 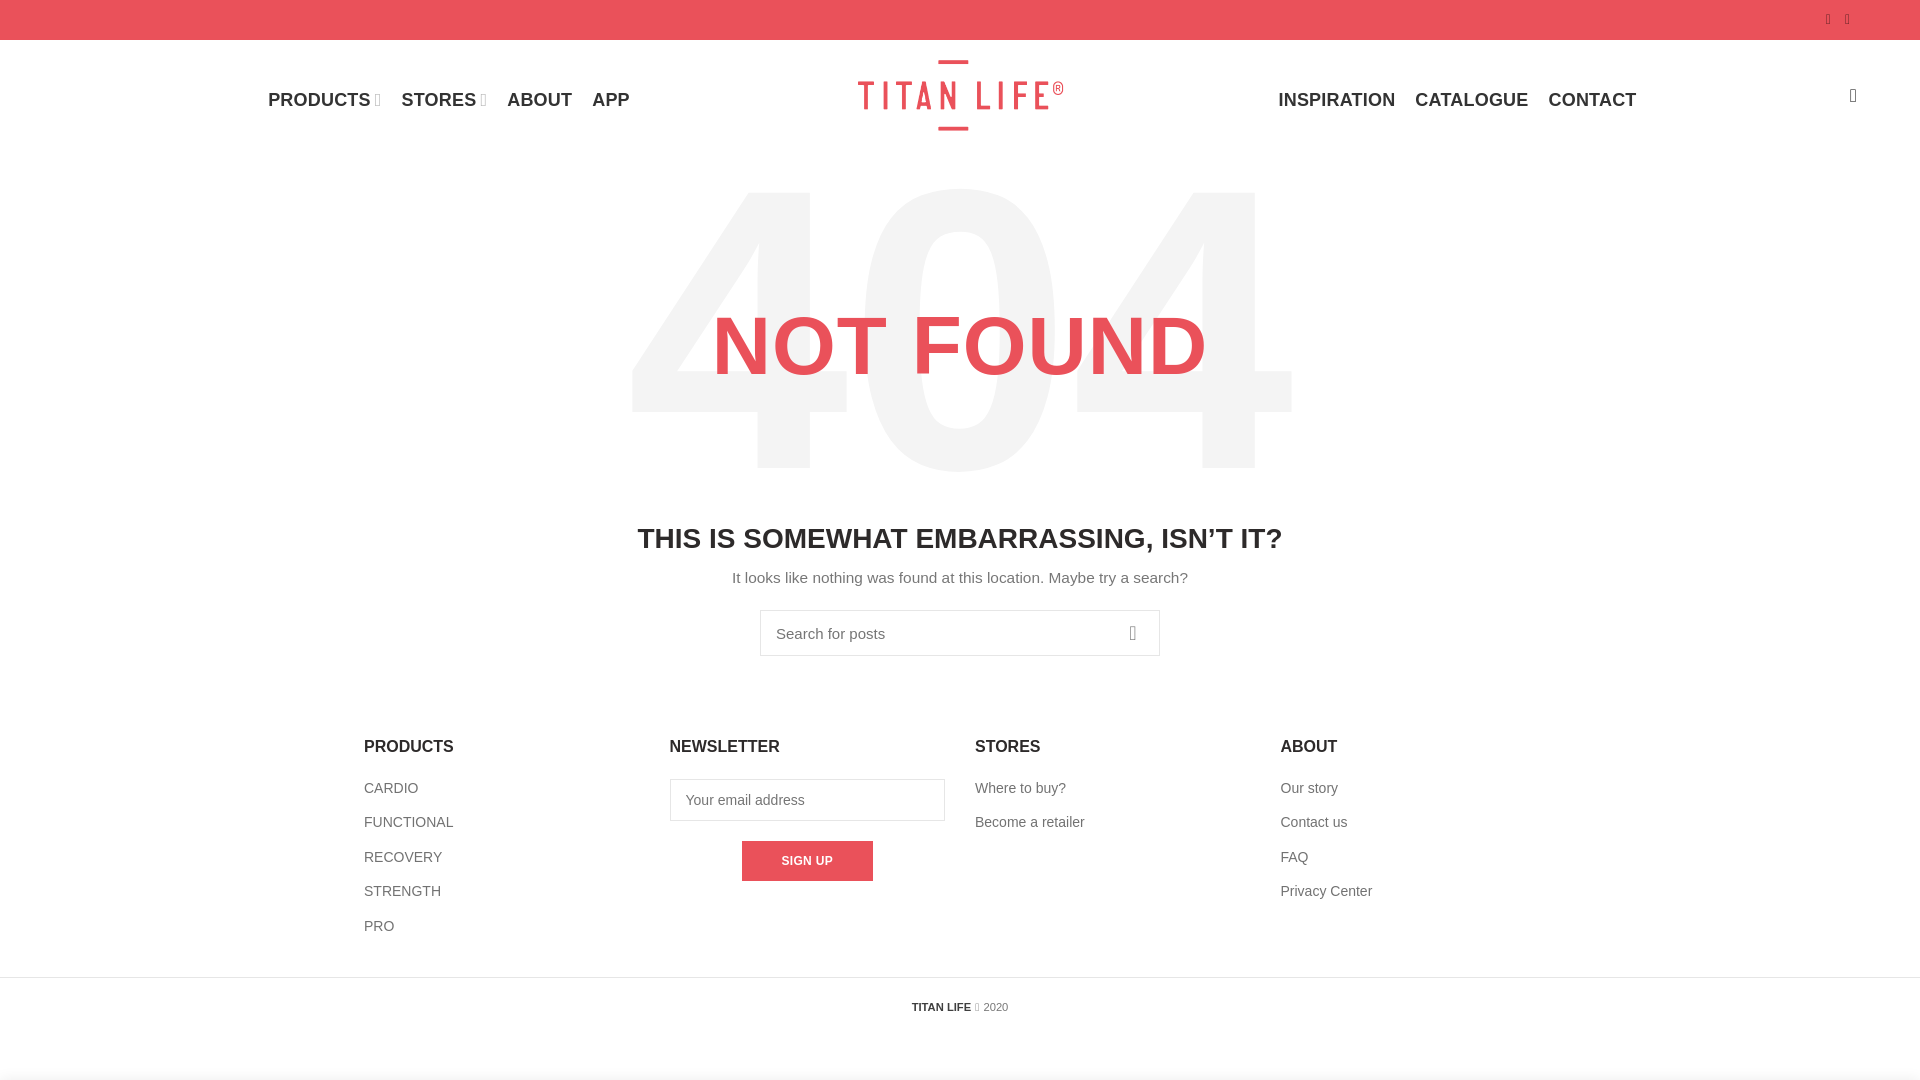 What do you see at coordinates (807, 861) in the screenshot?
I see `Sign up` at bounding box center [807, 861].